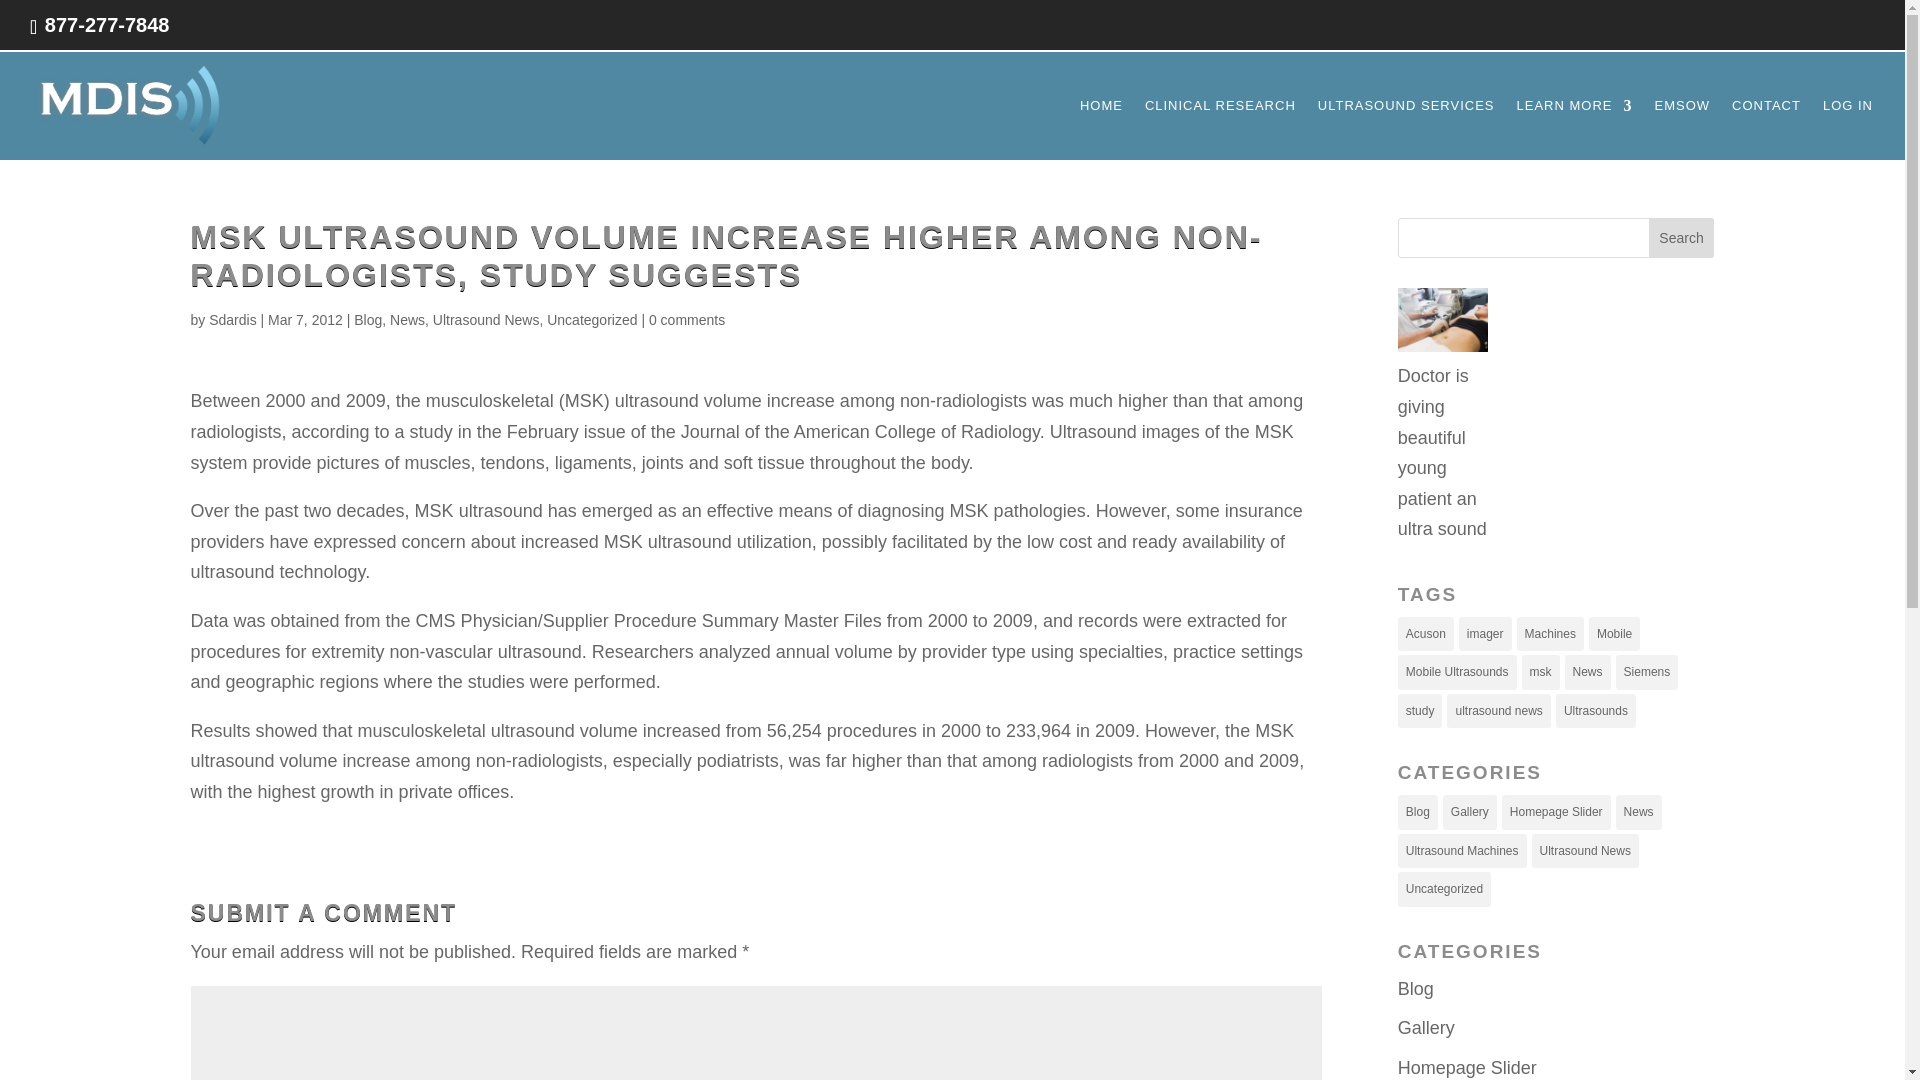  What do you see at coordinates (1550, 634) in the screenshot?
I see `Machines` at bounding box center [1550, 634].